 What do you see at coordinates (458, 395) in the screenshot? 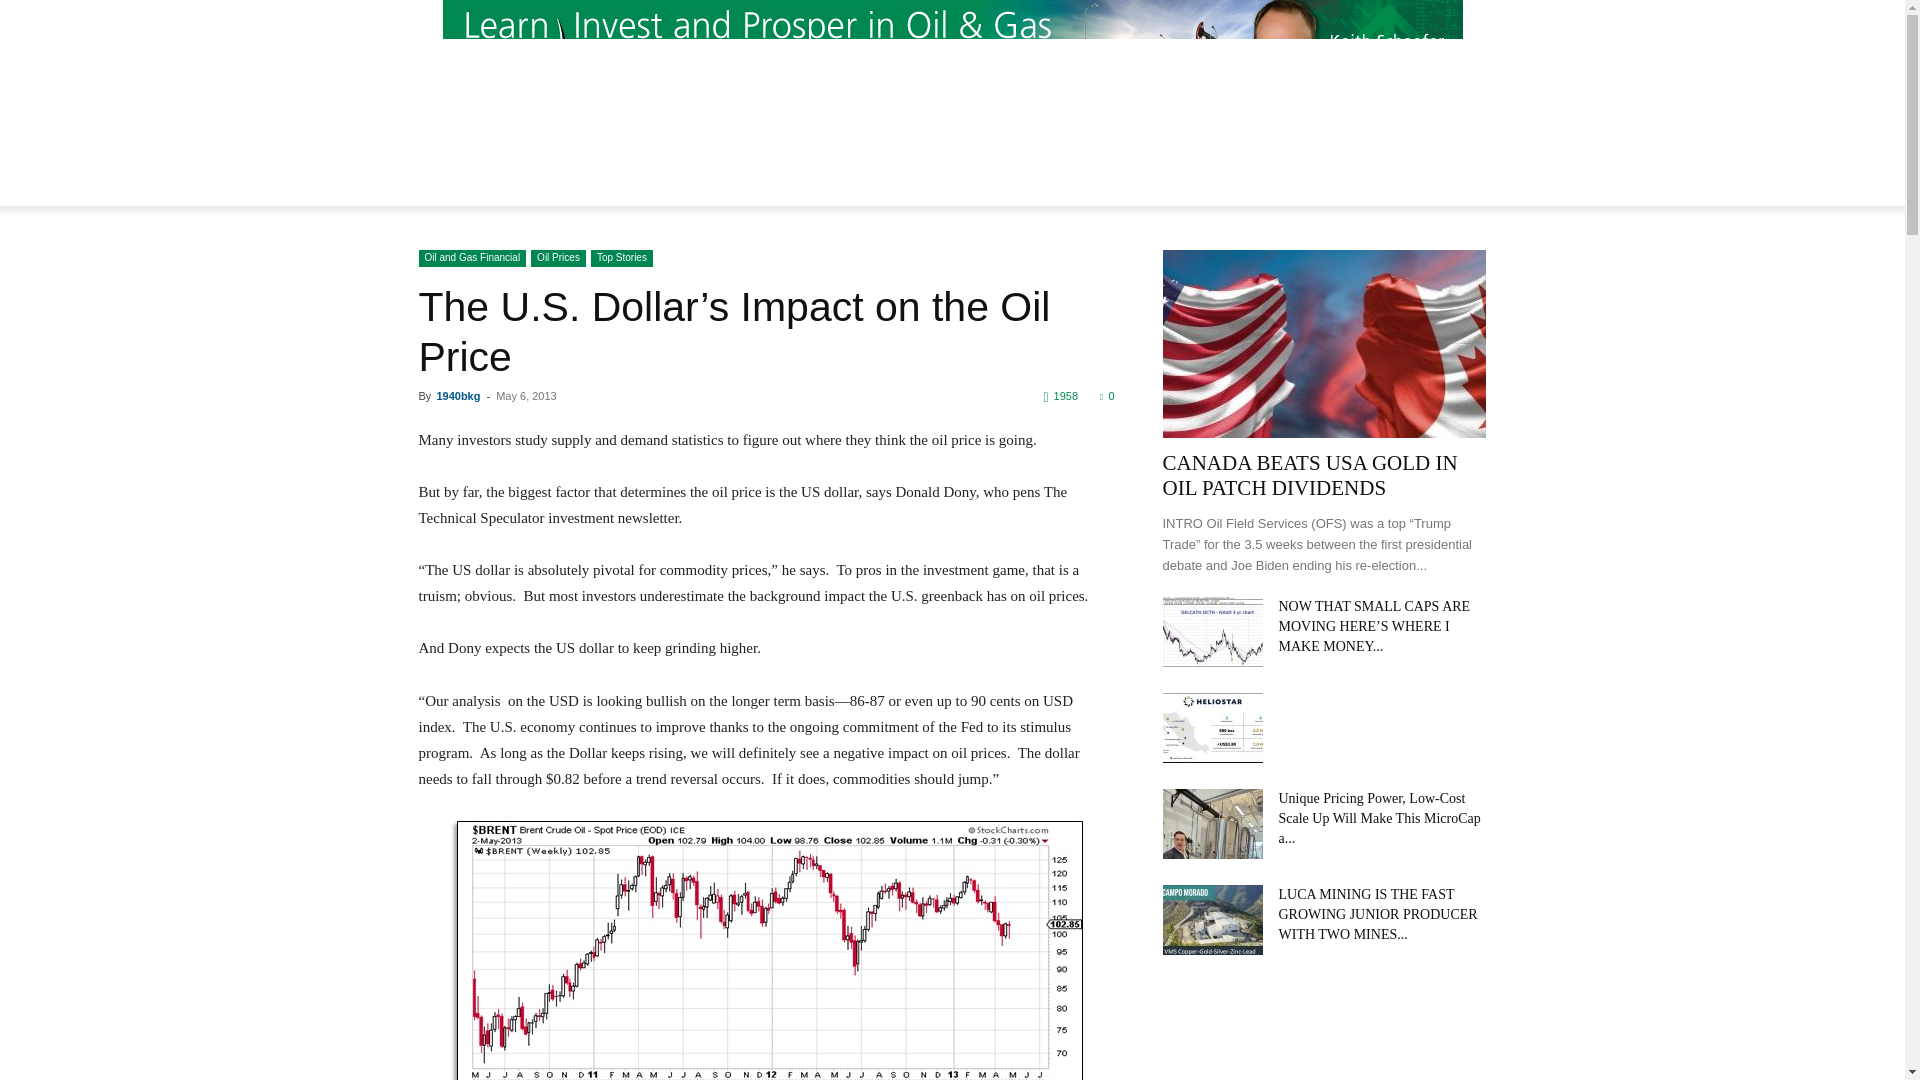
I see `1940bkg` at bounding box center [458, 395].